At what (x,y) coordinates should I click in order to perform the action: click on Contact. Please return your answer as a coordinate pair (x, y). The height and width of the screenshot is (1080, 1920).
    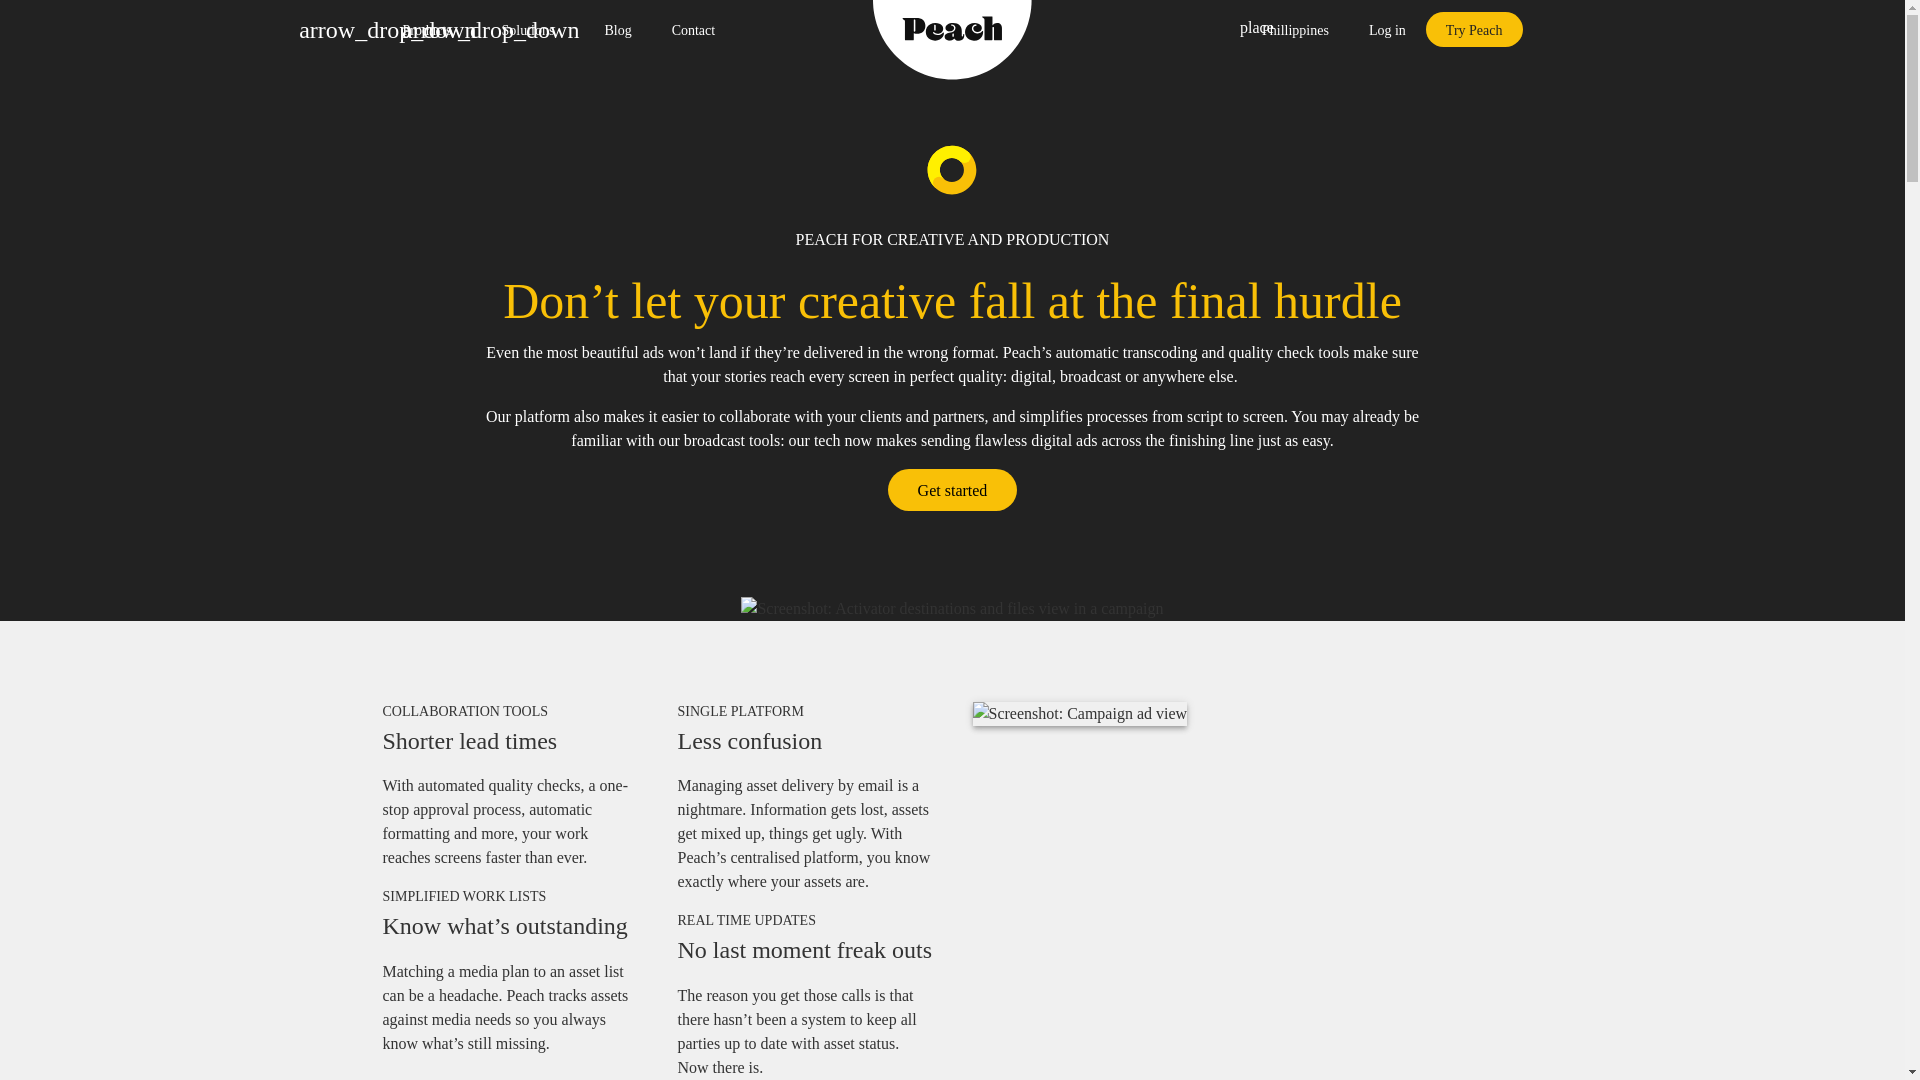
    Looking at the image, I should click on (694, 29).